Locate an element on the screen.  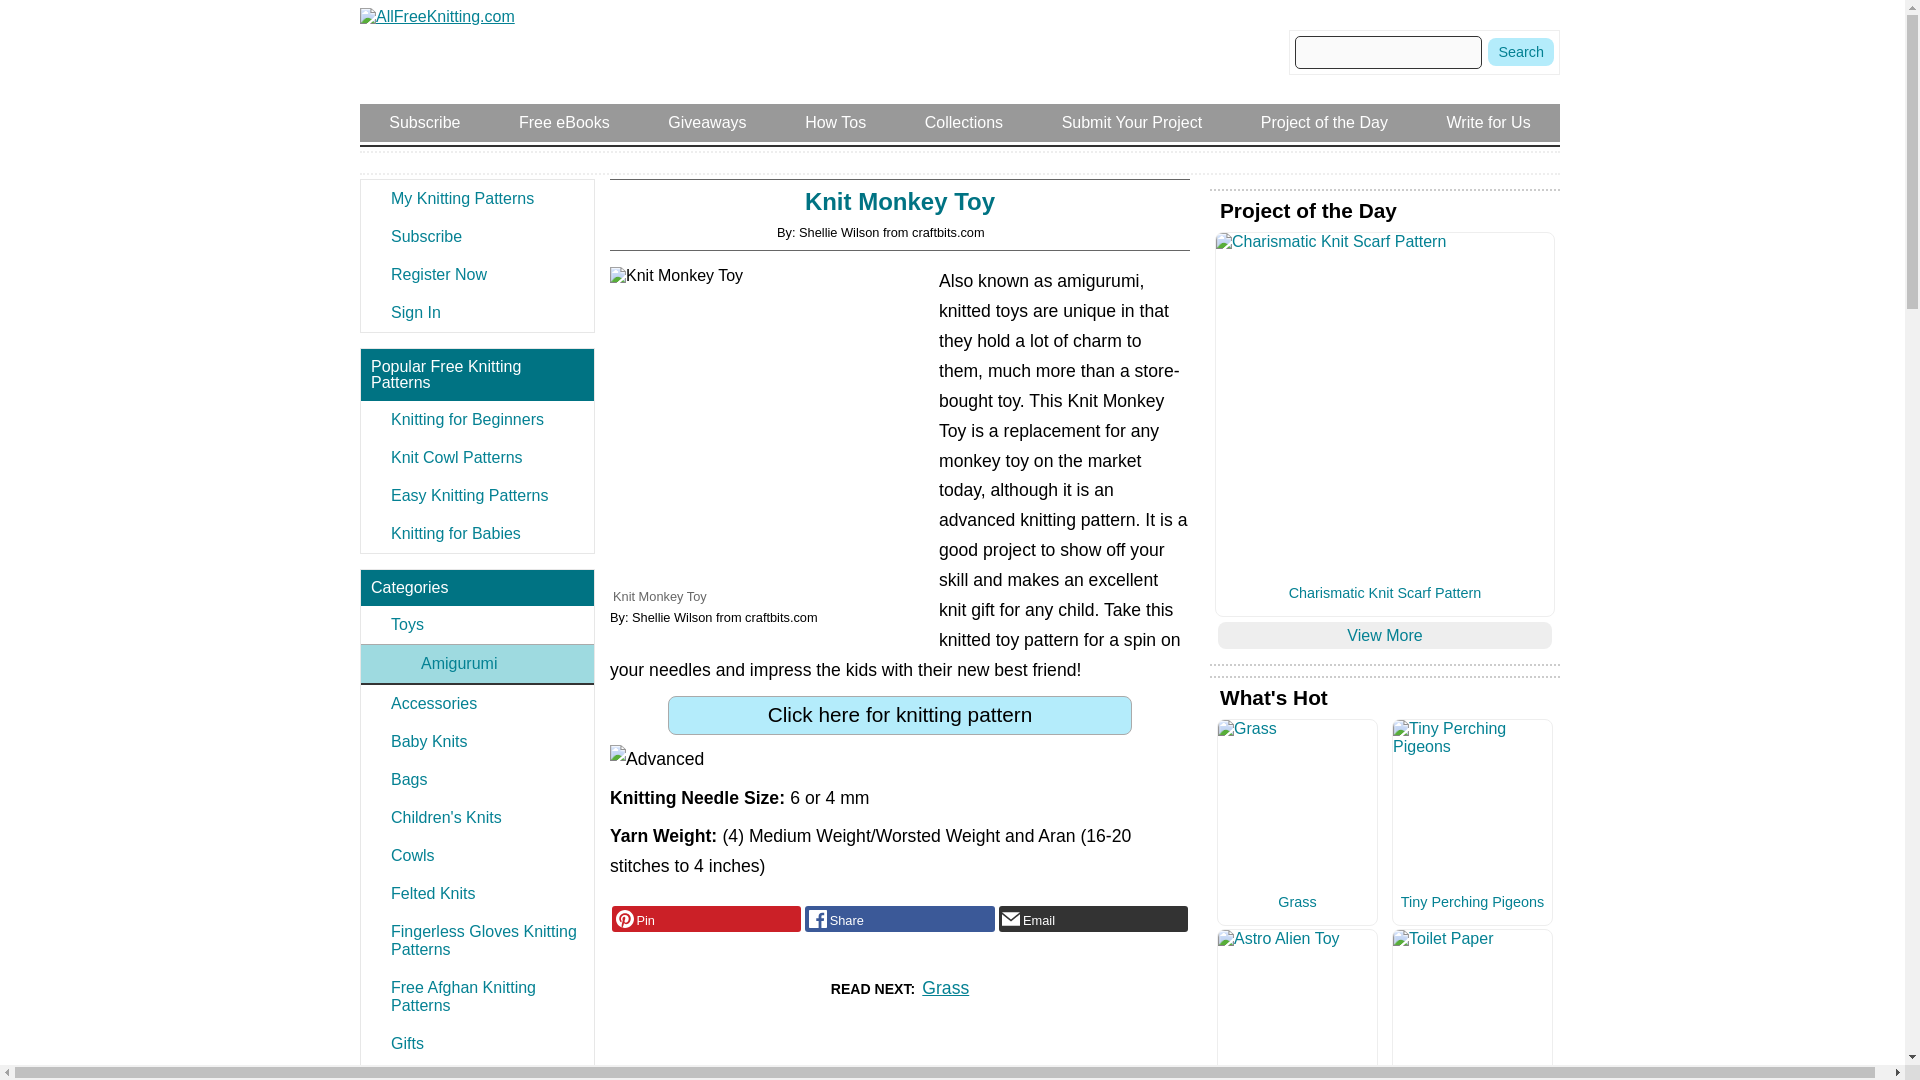
Register Now is located at coordinates (476, 274).